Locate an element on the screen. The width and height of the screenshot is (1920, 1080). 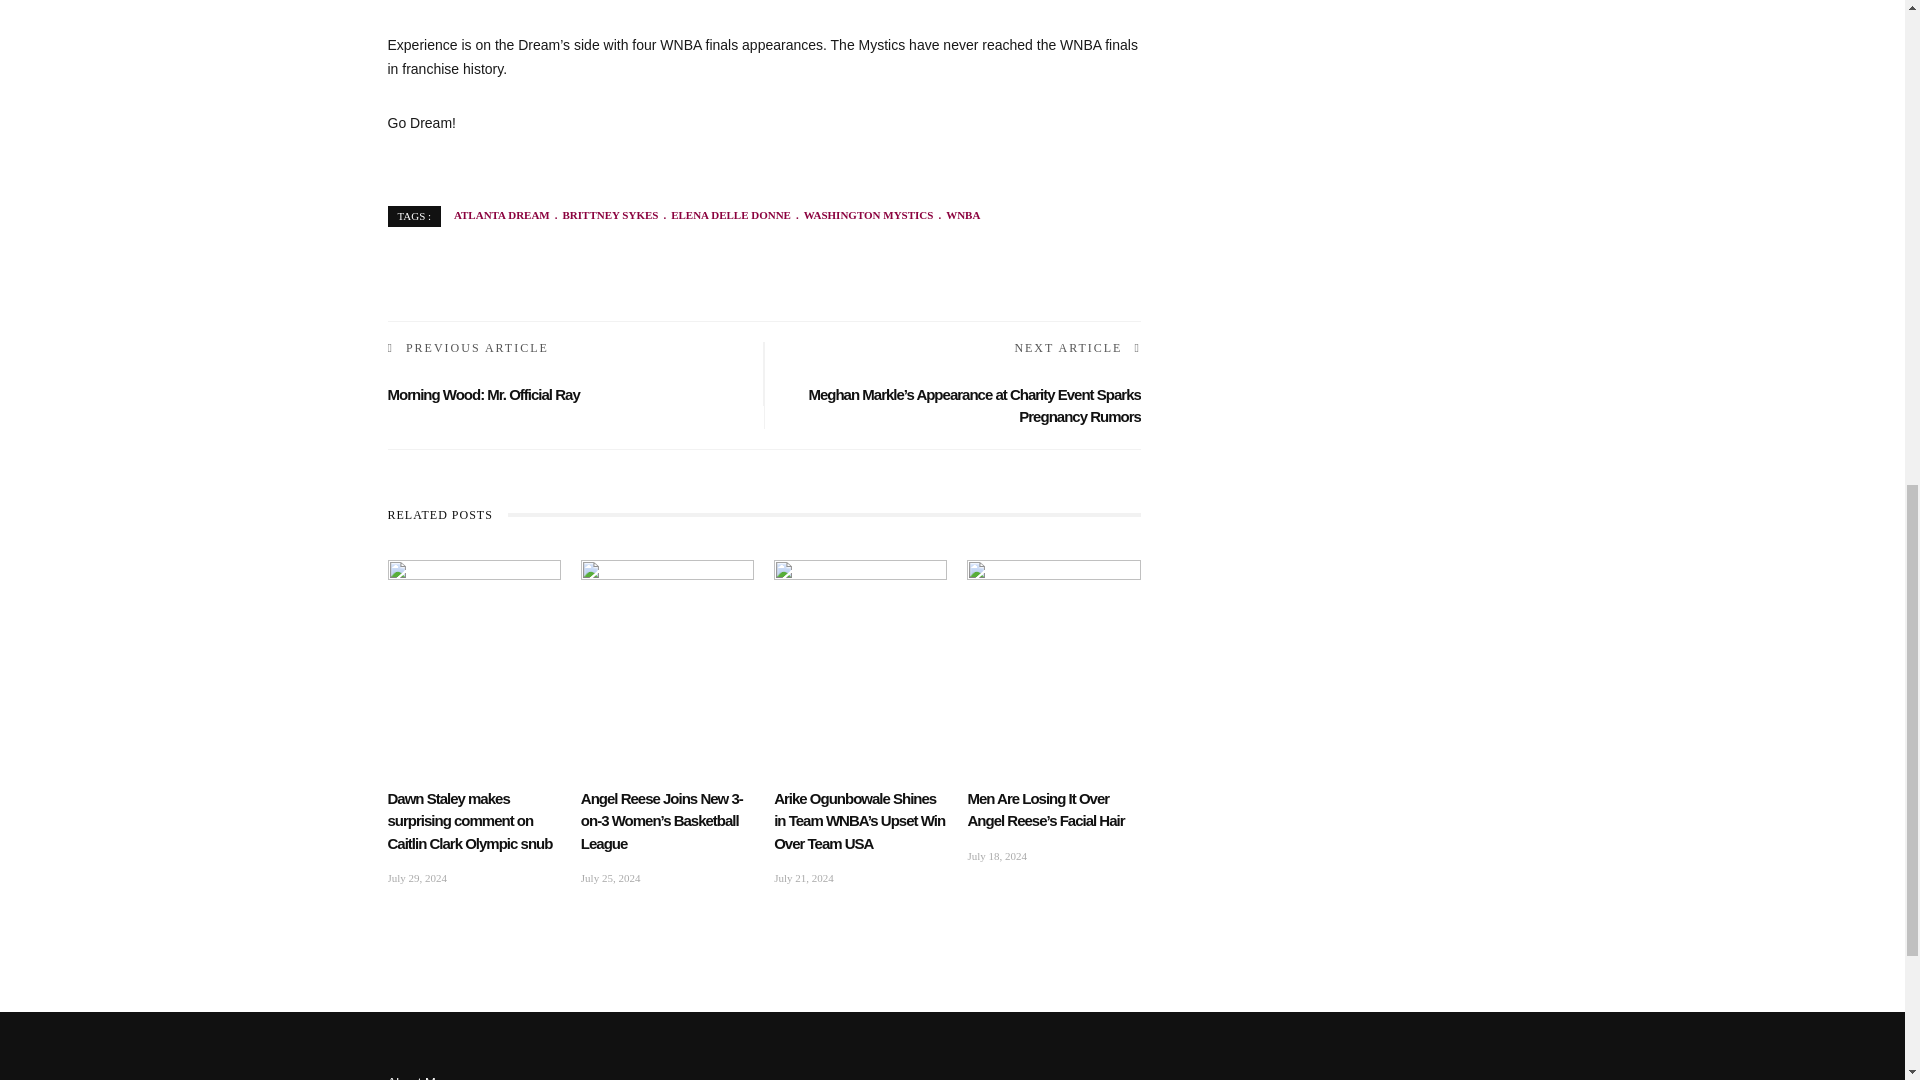
BRITTNEY SYKES is located at coordinates (604, 215).